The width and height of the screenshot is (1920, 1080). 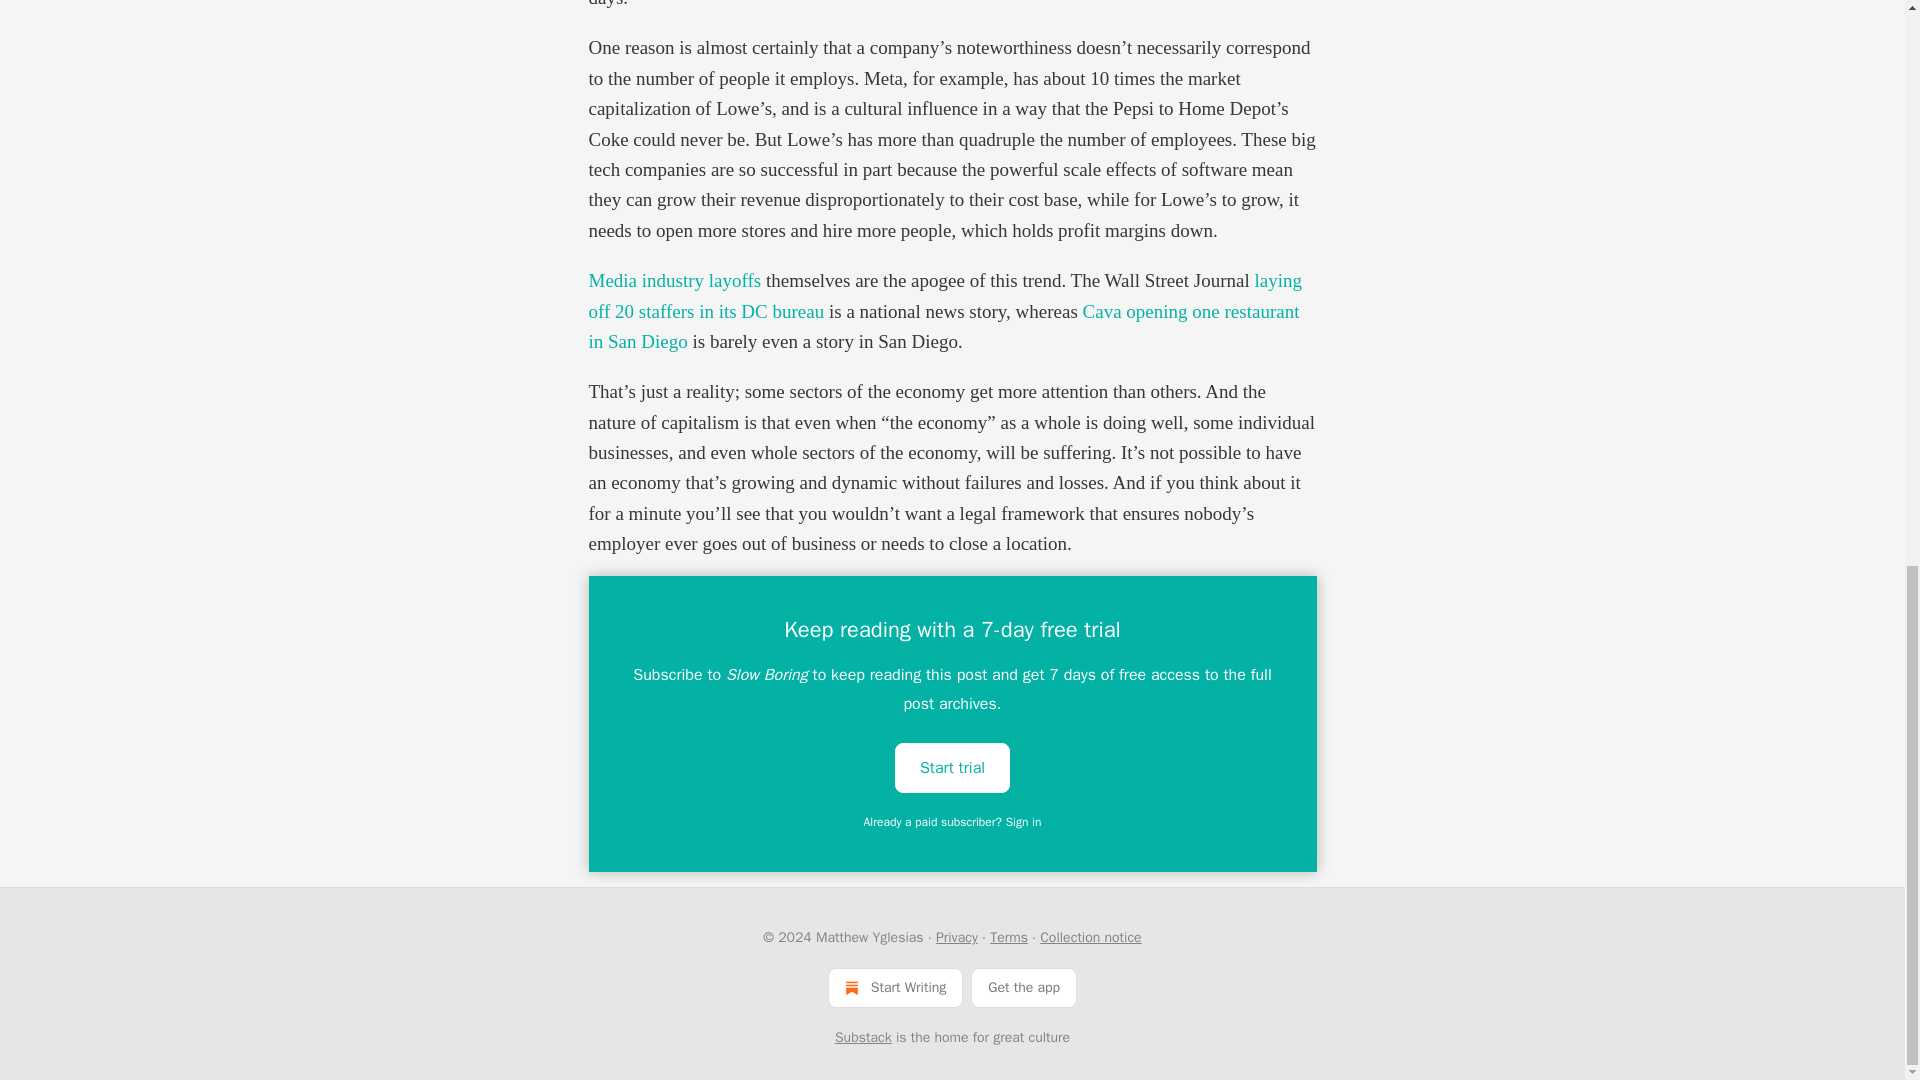 What do you see at coordinates (895, 987) in the screenshot?
I see `Start Writing` at bounding box center [895, 987].